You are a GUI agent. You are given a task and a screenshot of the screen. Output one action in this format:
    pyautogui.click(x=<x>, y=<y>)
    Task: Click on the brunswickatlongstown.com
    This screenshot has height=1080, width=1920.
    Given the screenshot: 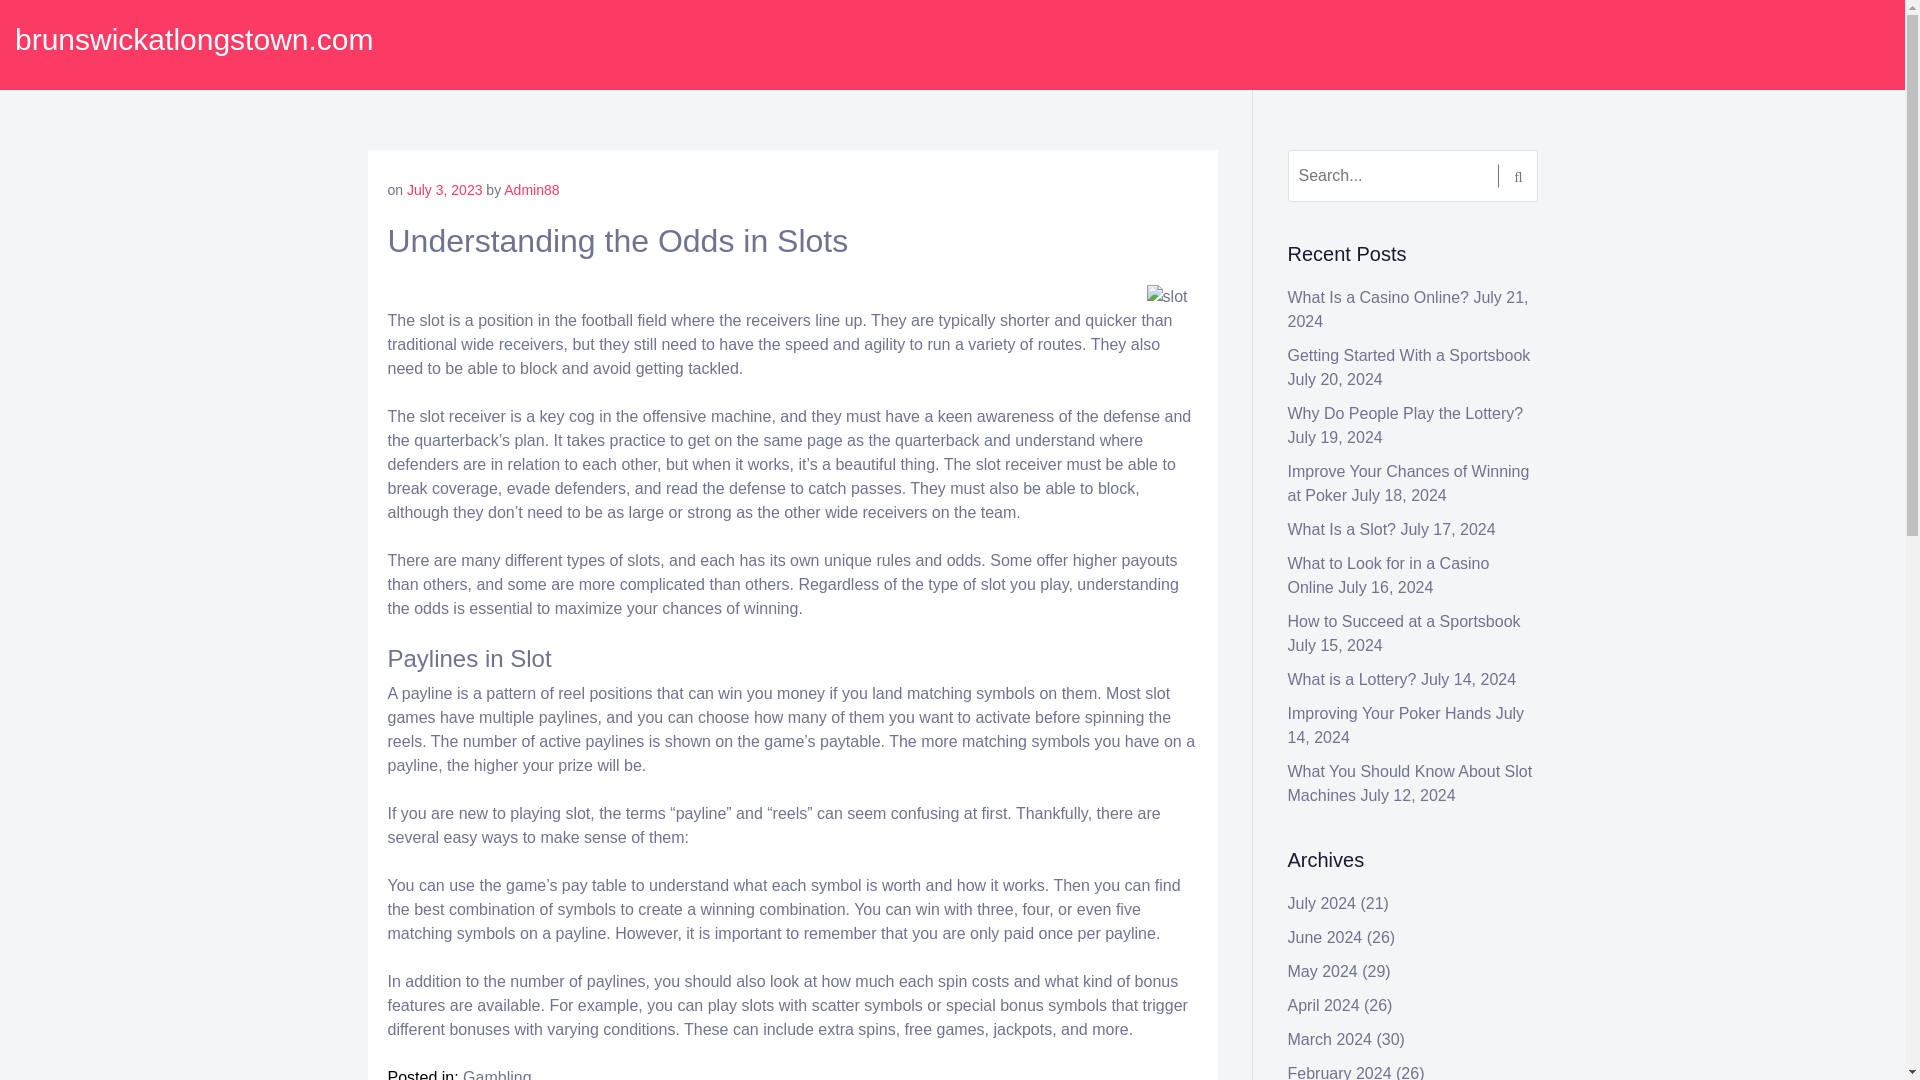 What is the action you would take?
    pyautogui.click(x=194, y=39)
    